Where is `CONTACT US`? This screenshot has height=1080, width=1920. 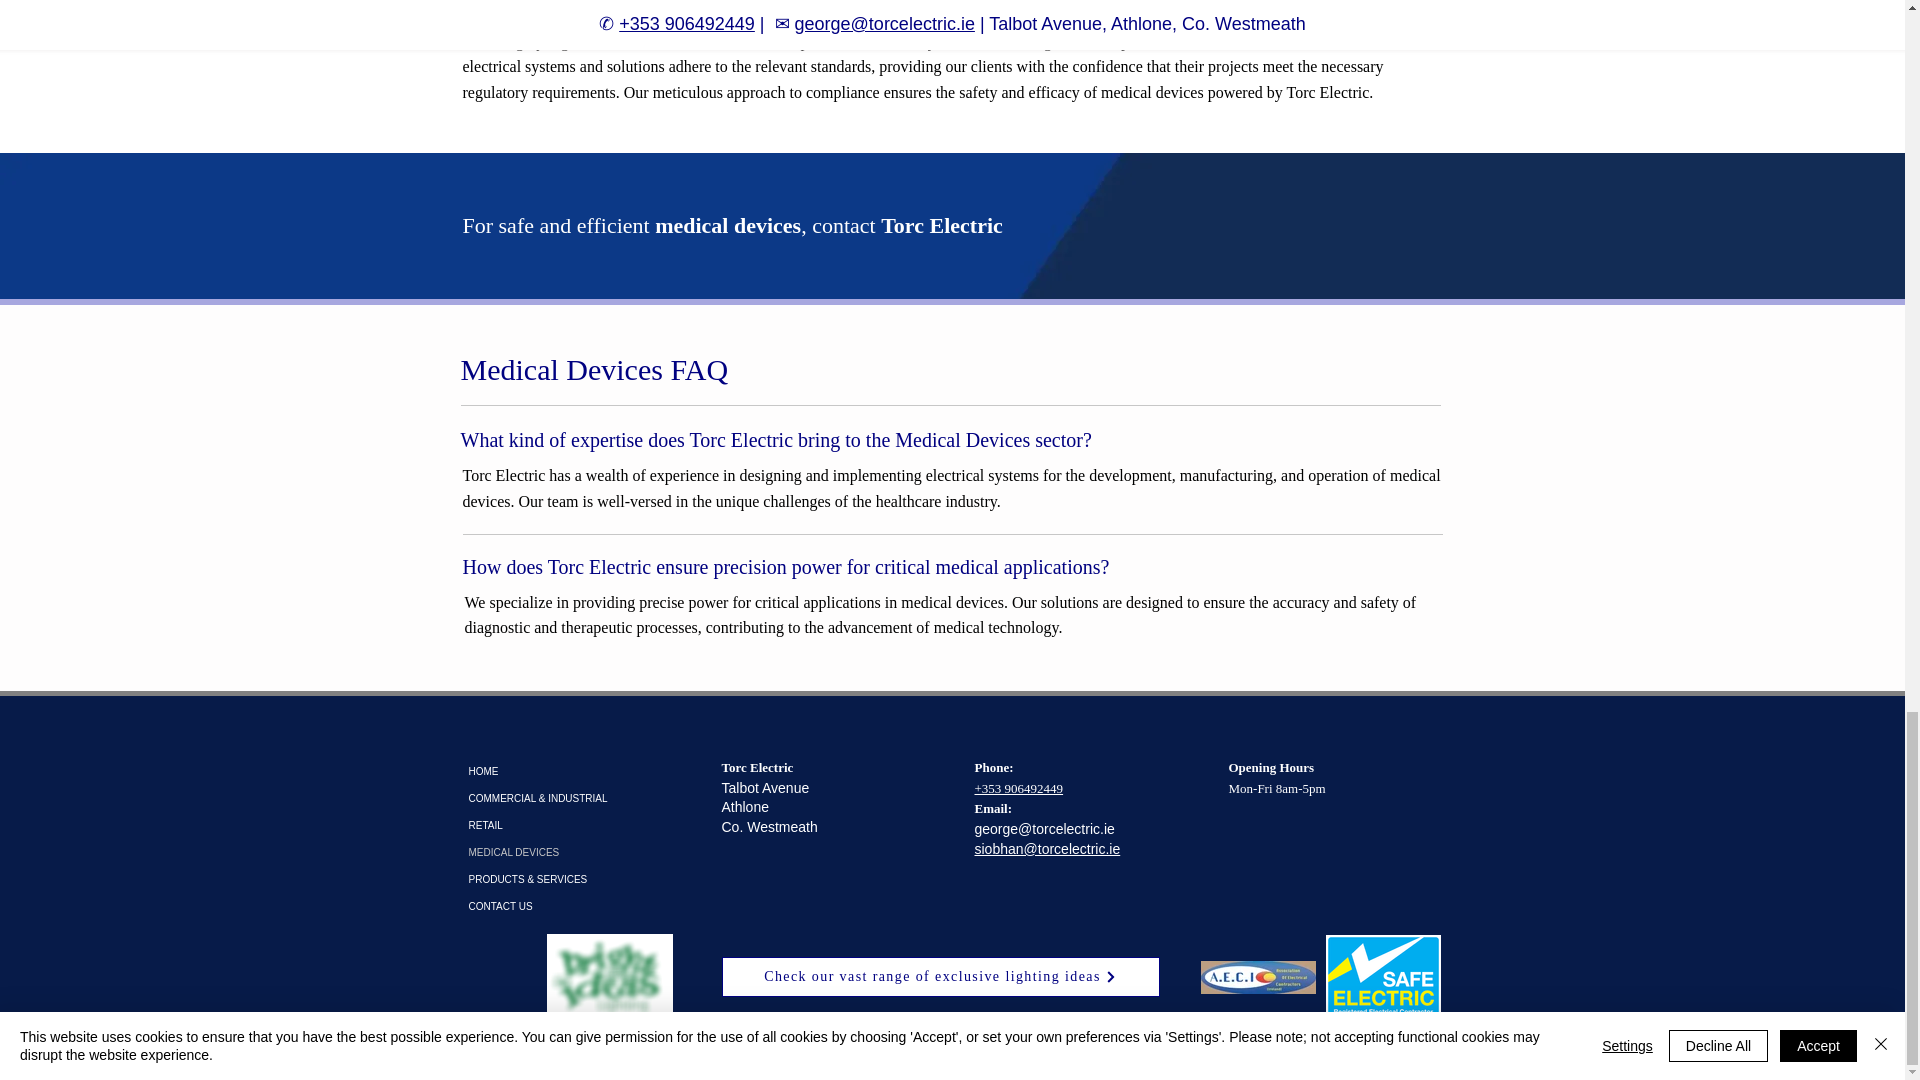 CONTACT US is located at coordinates (578, 906).